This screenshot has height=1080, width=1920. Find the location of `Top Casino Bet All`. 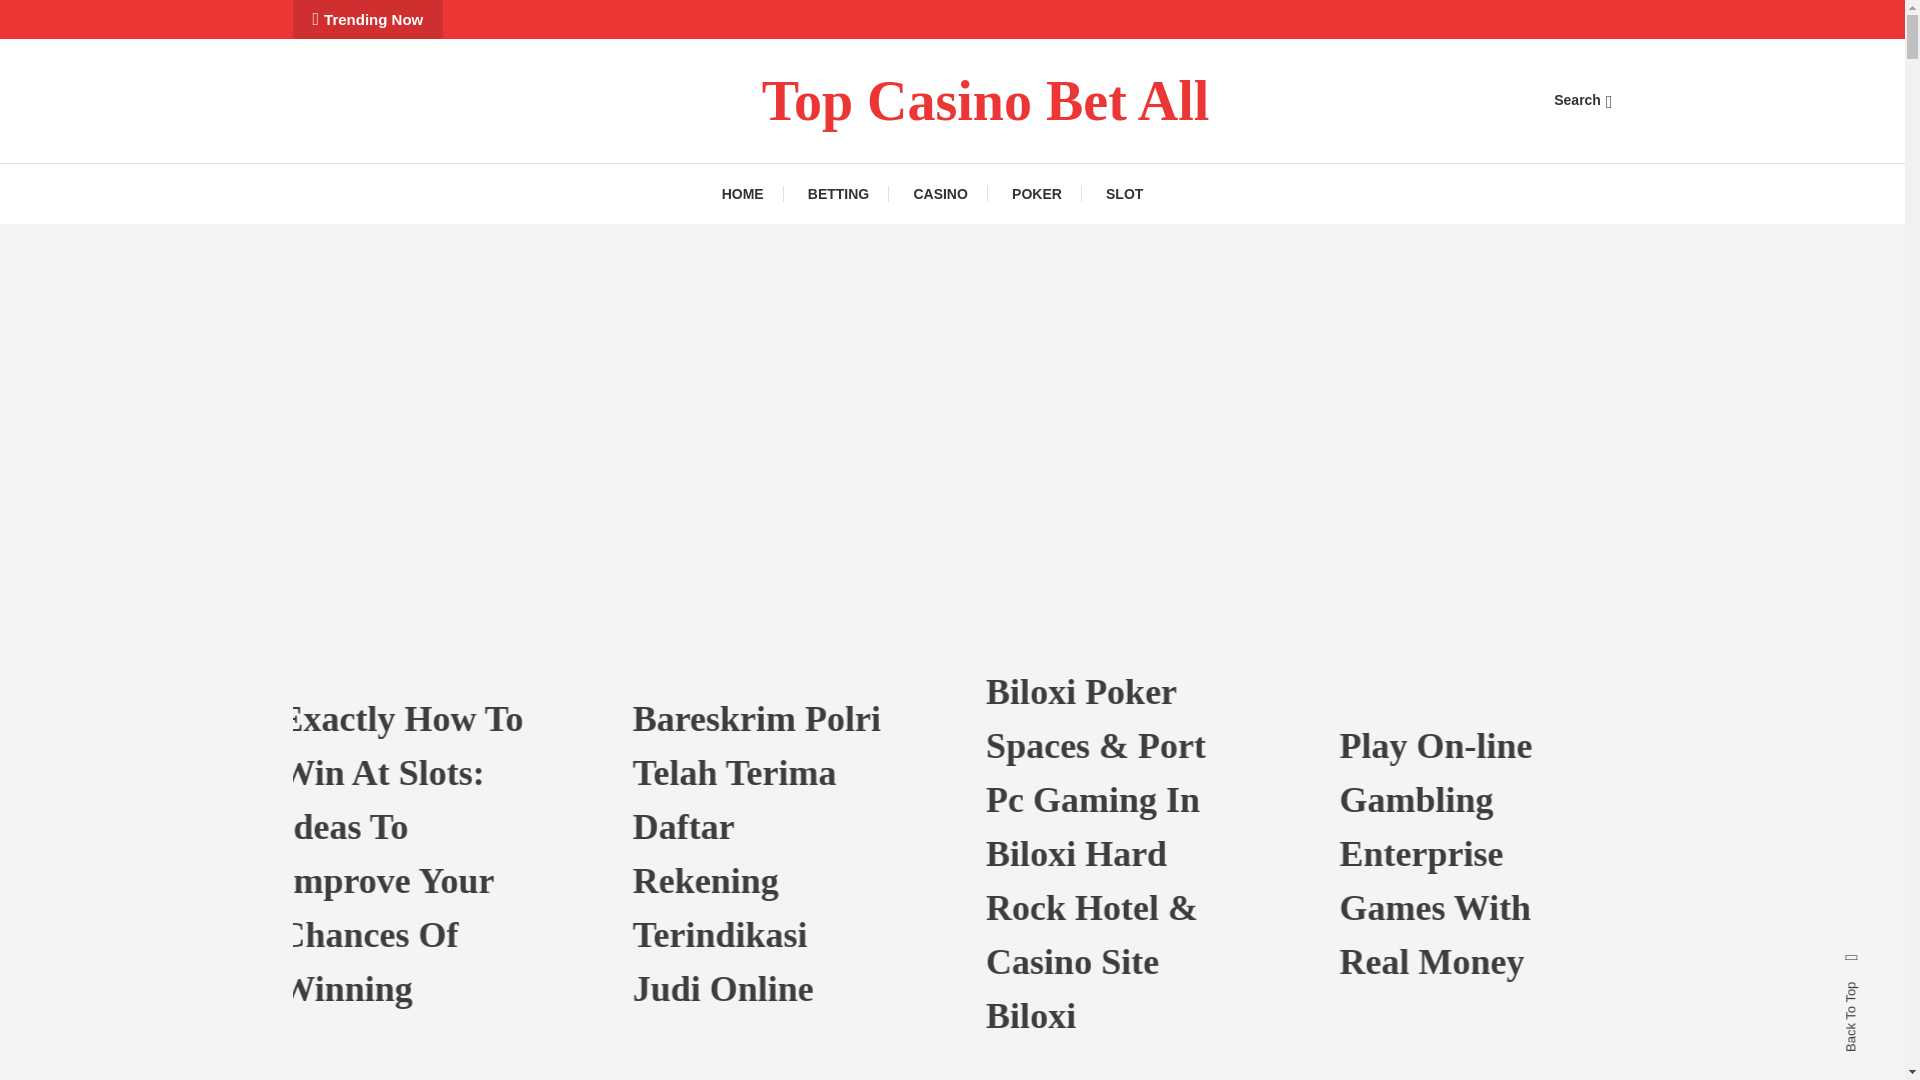

Top Casino Bet All is located at coordinates (986, 100).